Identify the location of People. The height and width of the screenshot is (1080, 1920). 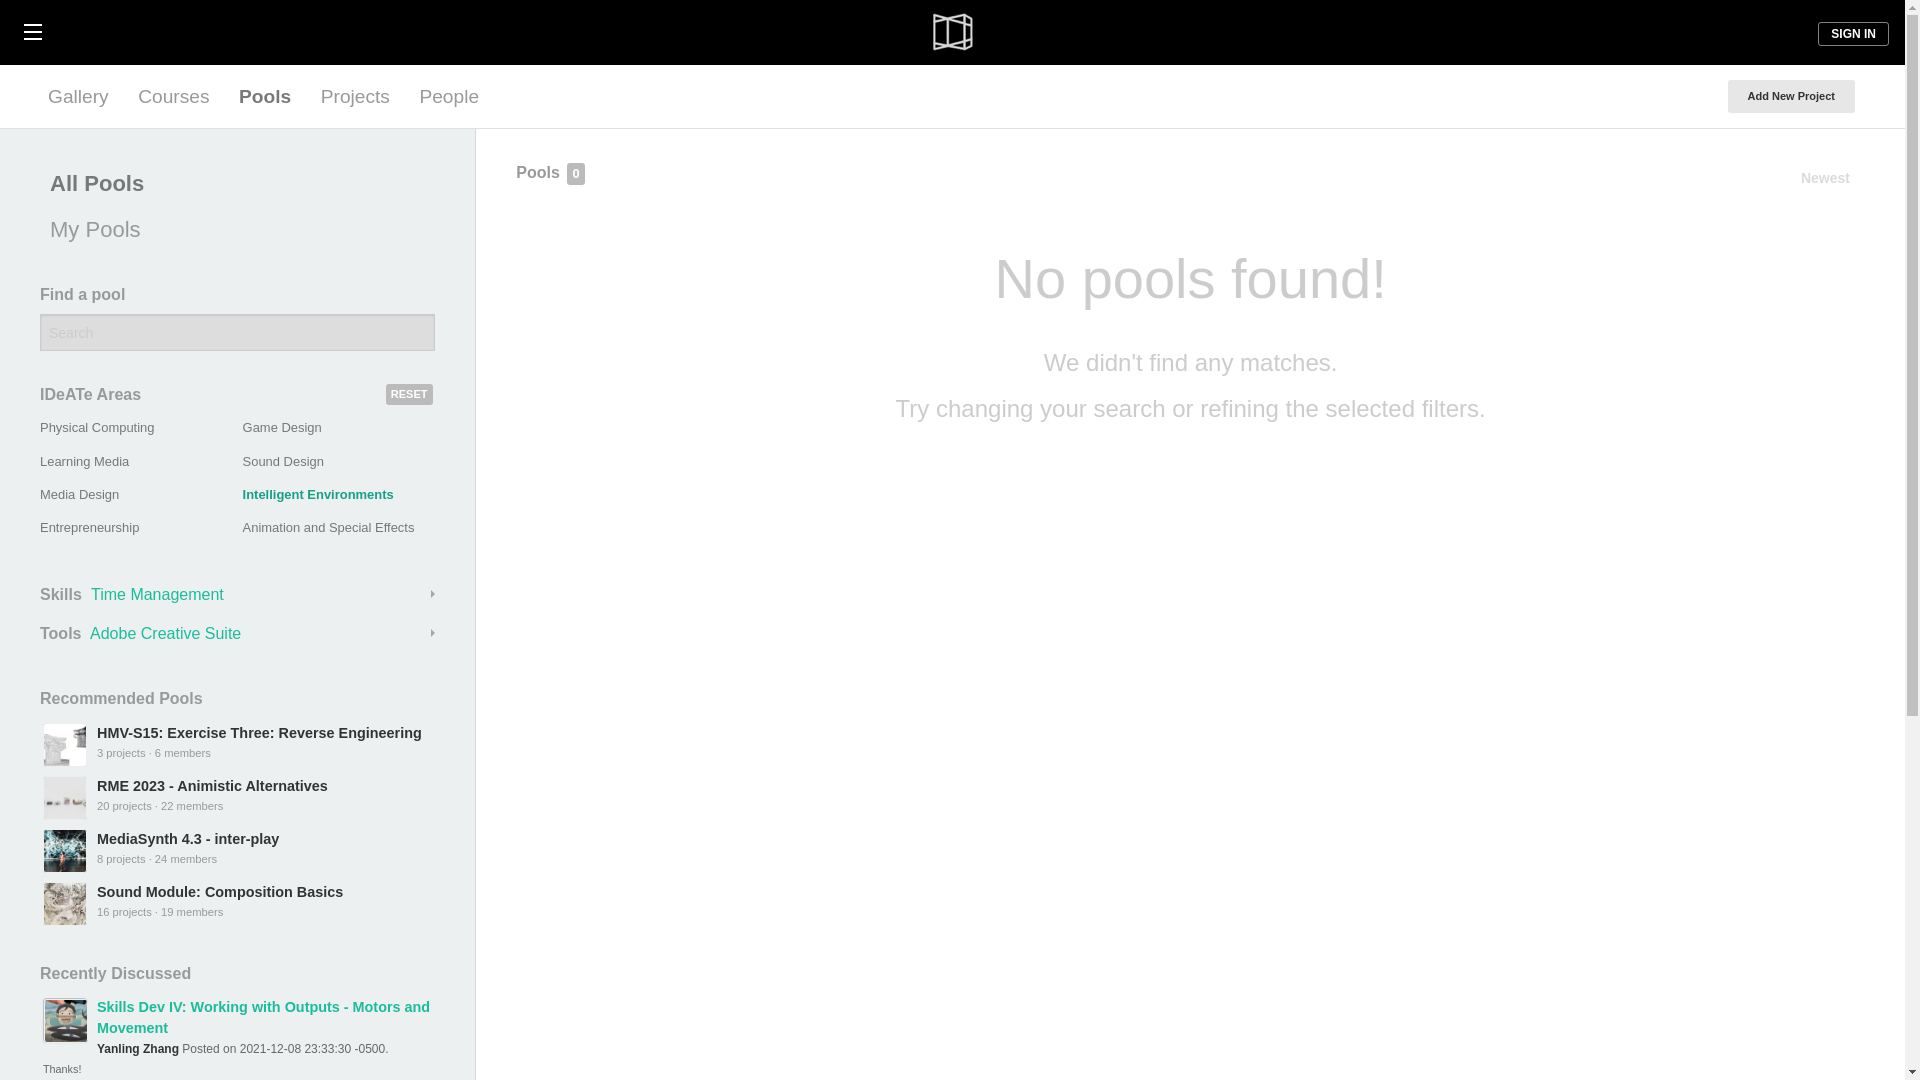
(448, 96).